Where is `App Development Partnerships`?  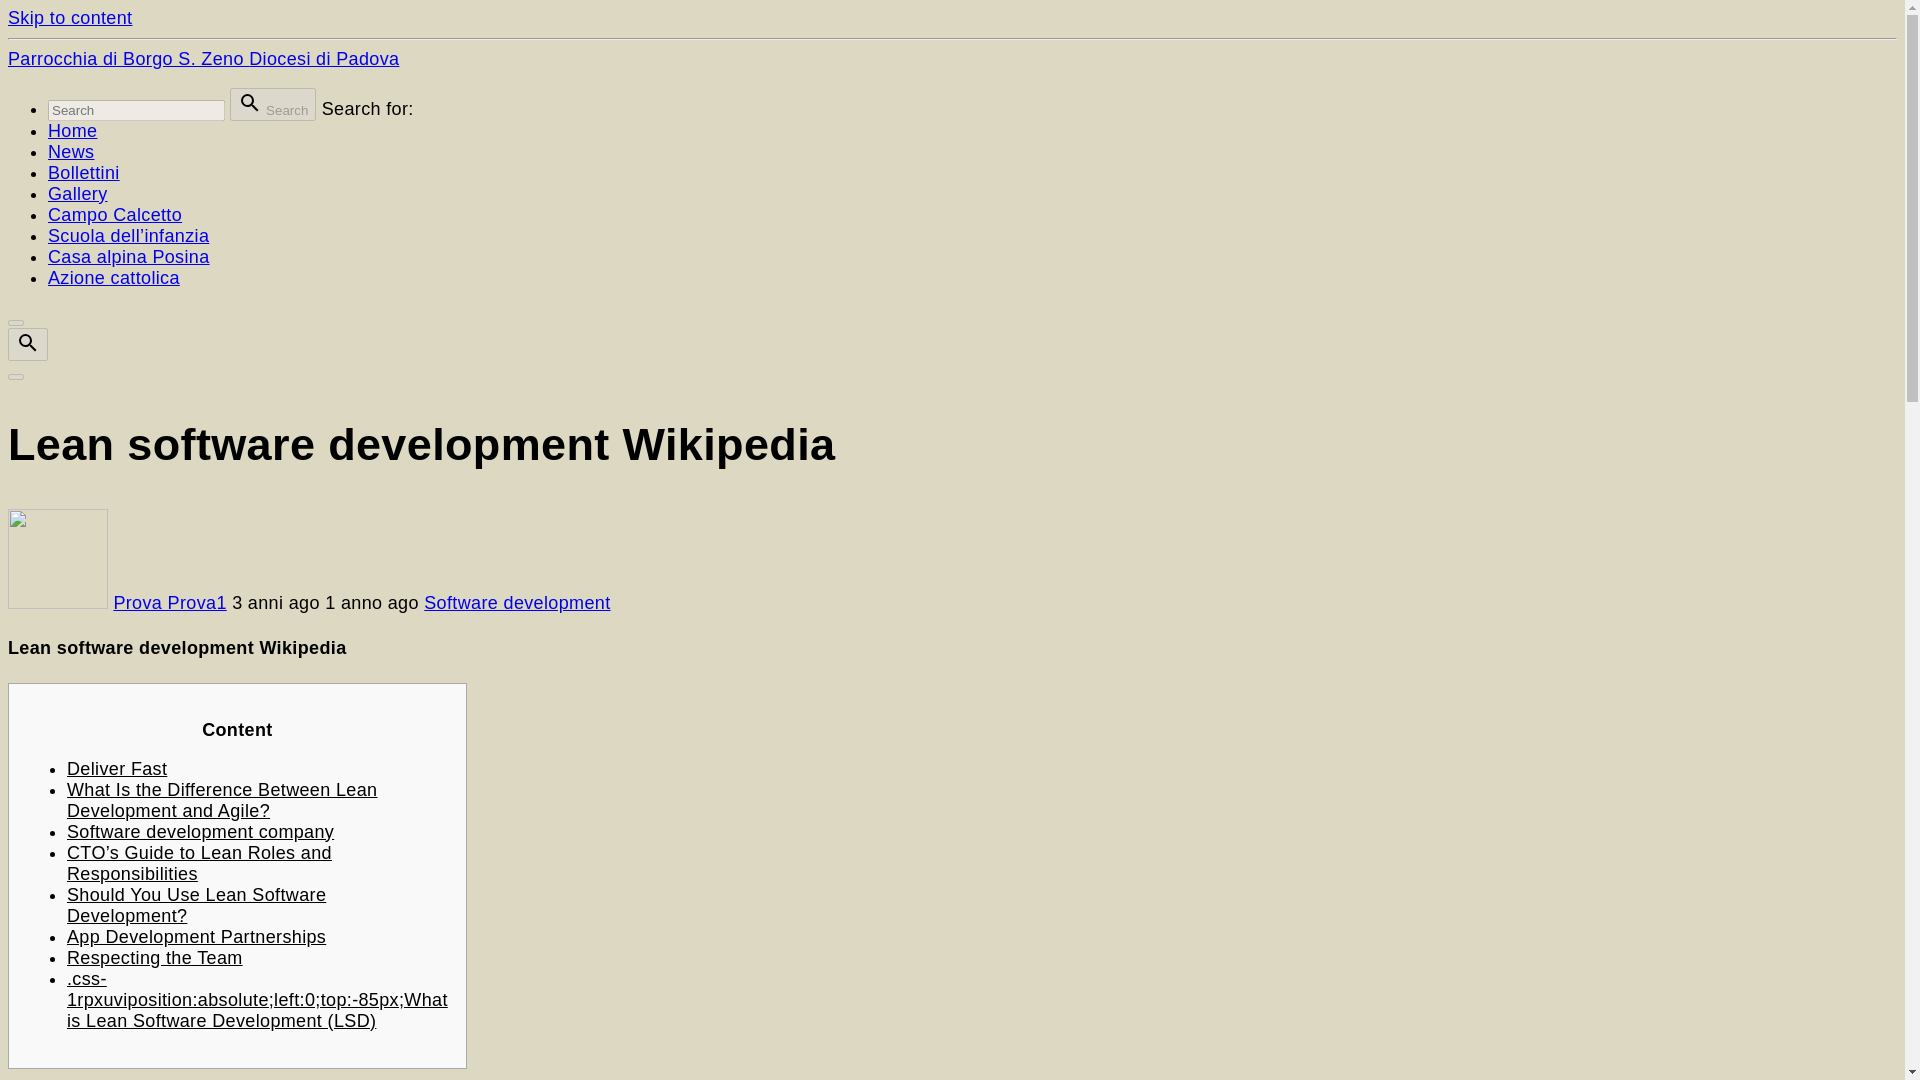
App Development Partnerships is located at coordinates (196, 936).